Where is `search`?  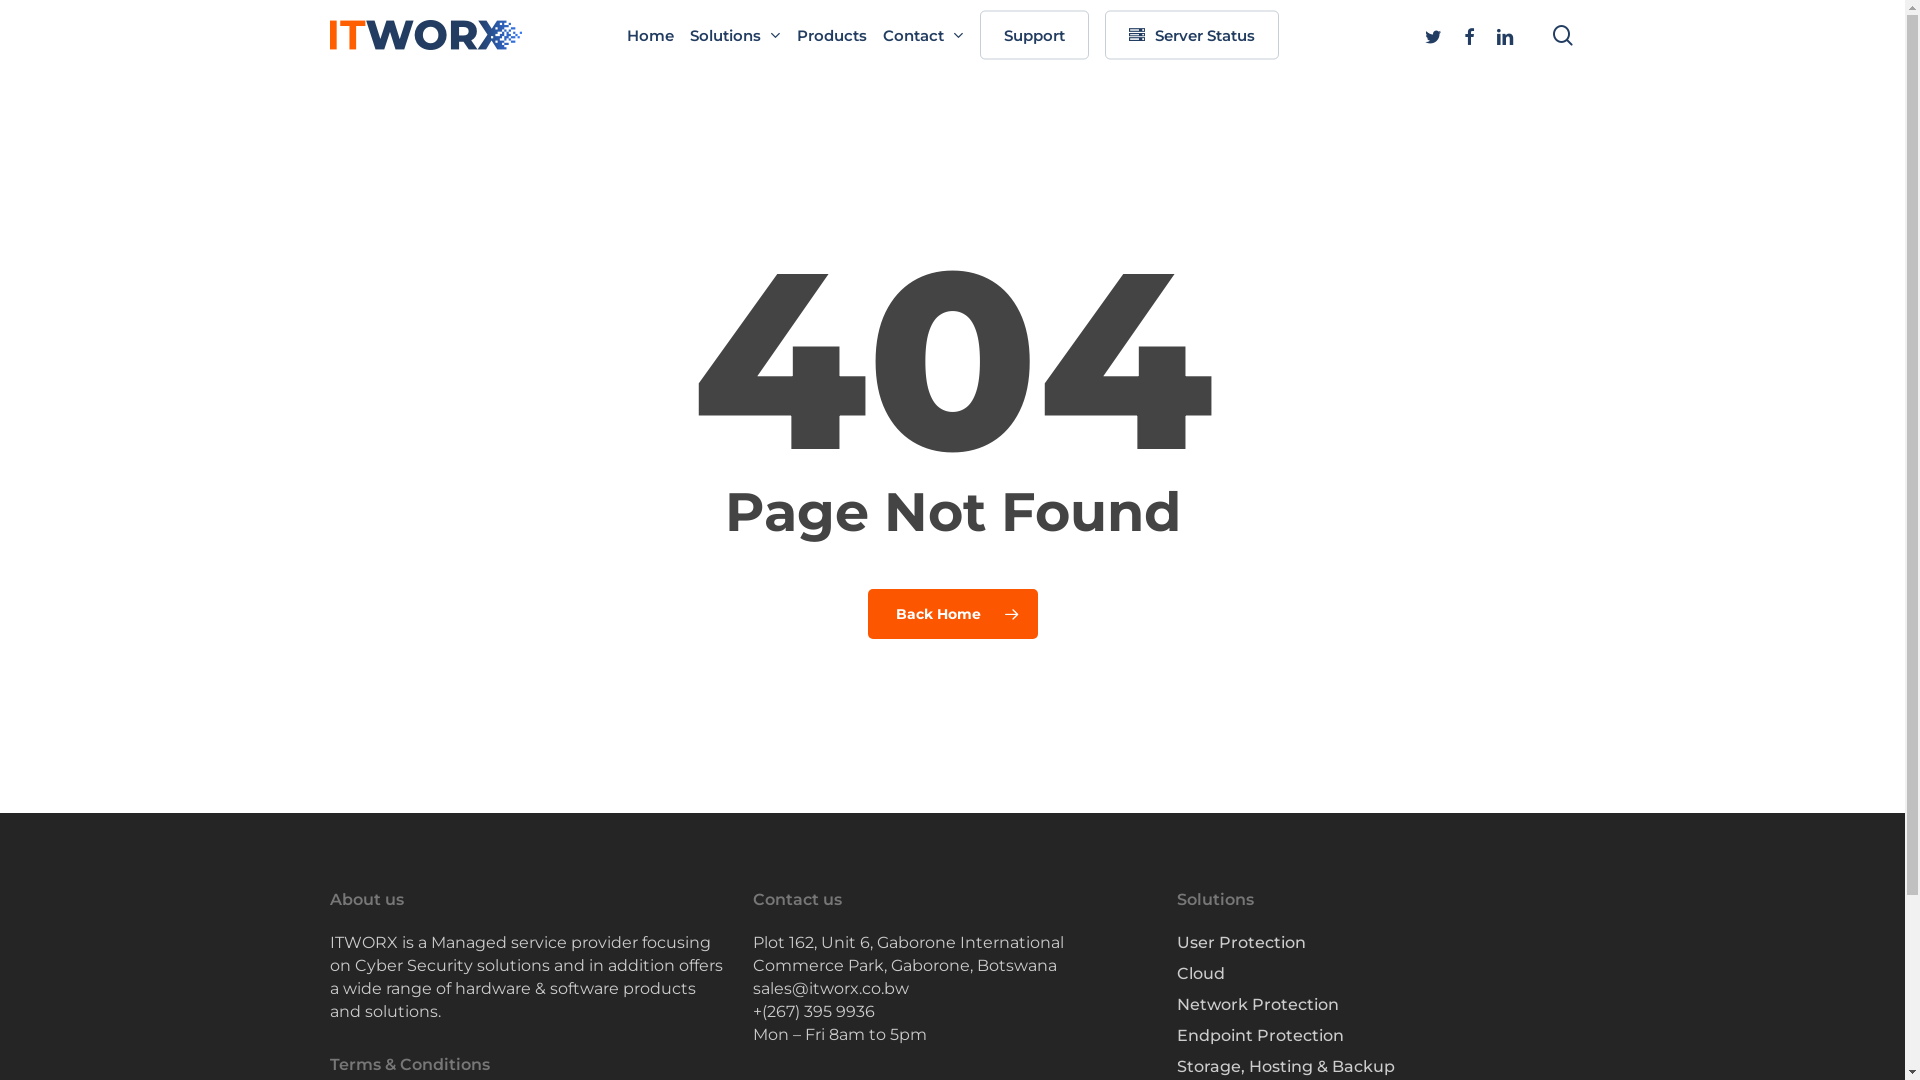 search is located at coordinates (1563, 34).